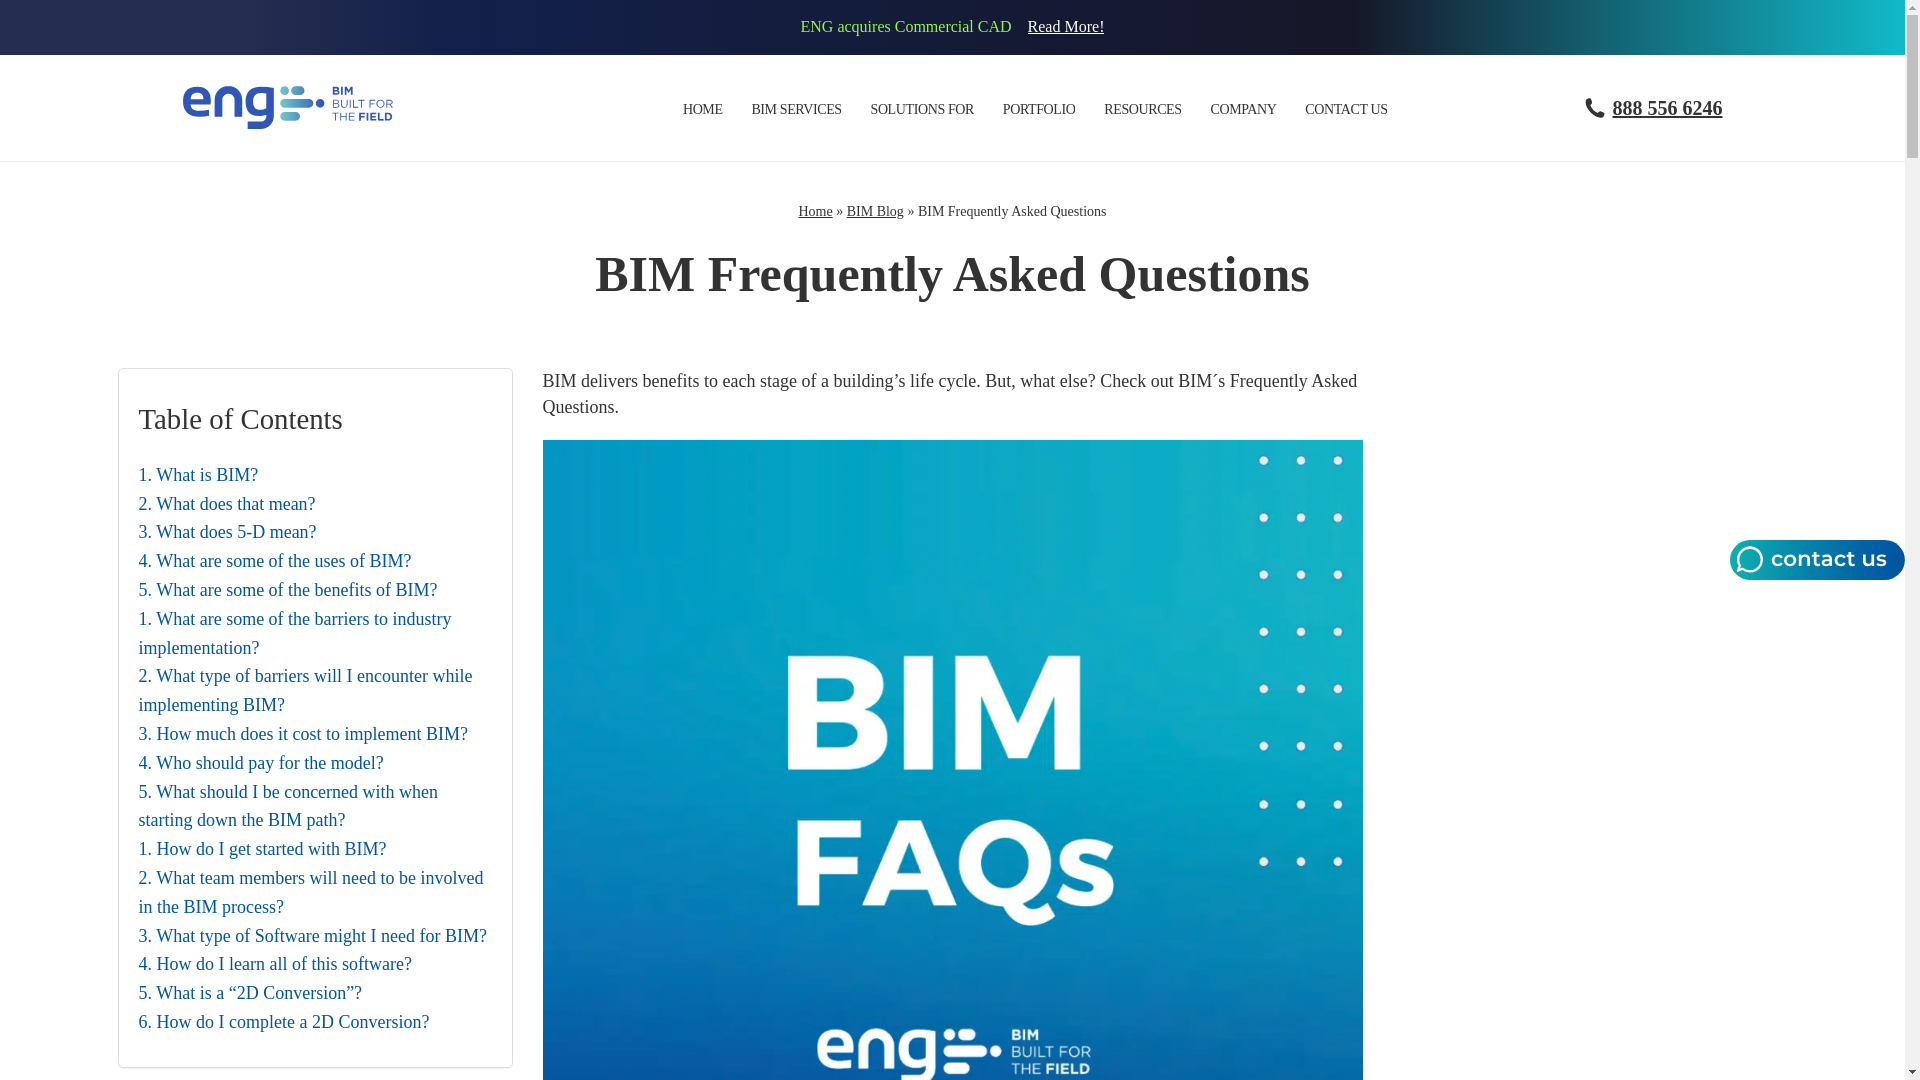 This screenshot has height=1080, width=1920. Describe the element at coordinates (302, 734) in the screenshot. I see `3. How much does it cost to implement BIM?` at that location.